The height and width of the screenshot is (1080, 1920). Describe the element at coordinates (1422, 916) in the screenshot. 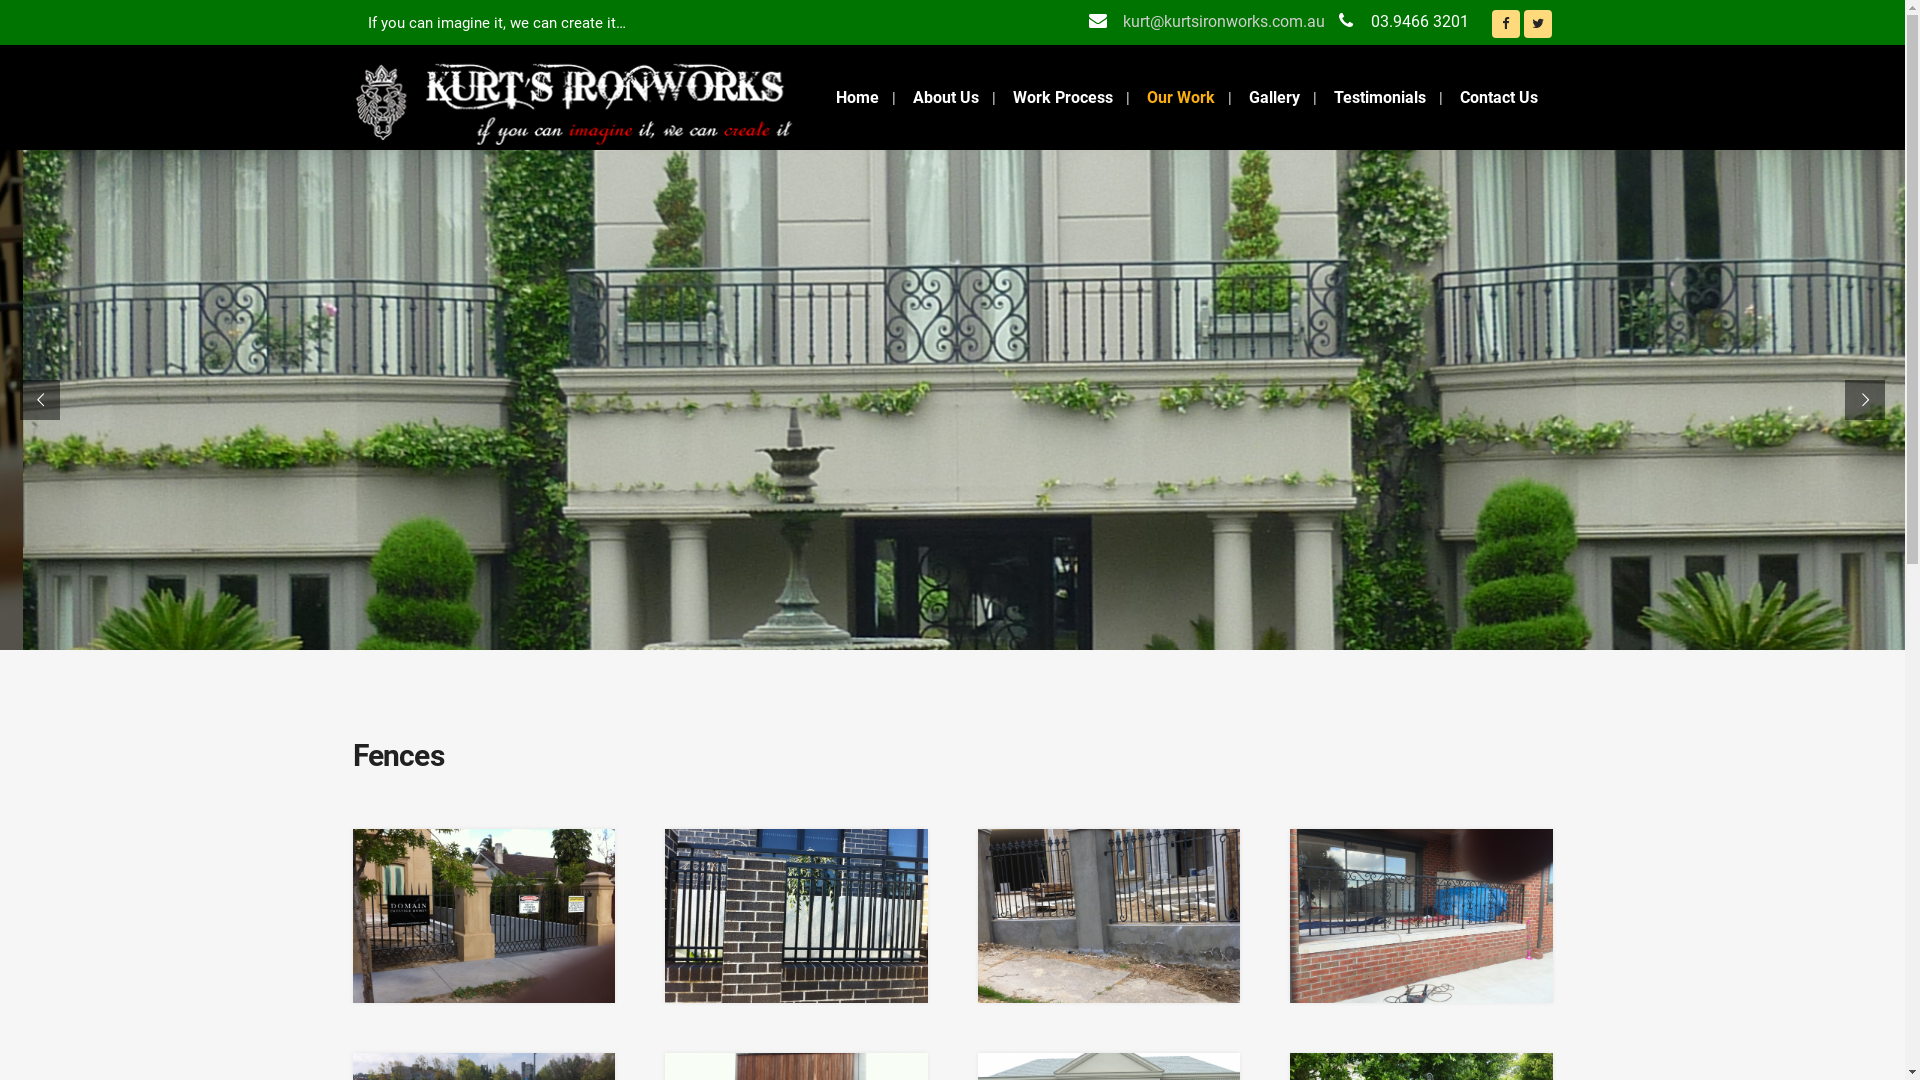

I see `Fences_4` at that location.